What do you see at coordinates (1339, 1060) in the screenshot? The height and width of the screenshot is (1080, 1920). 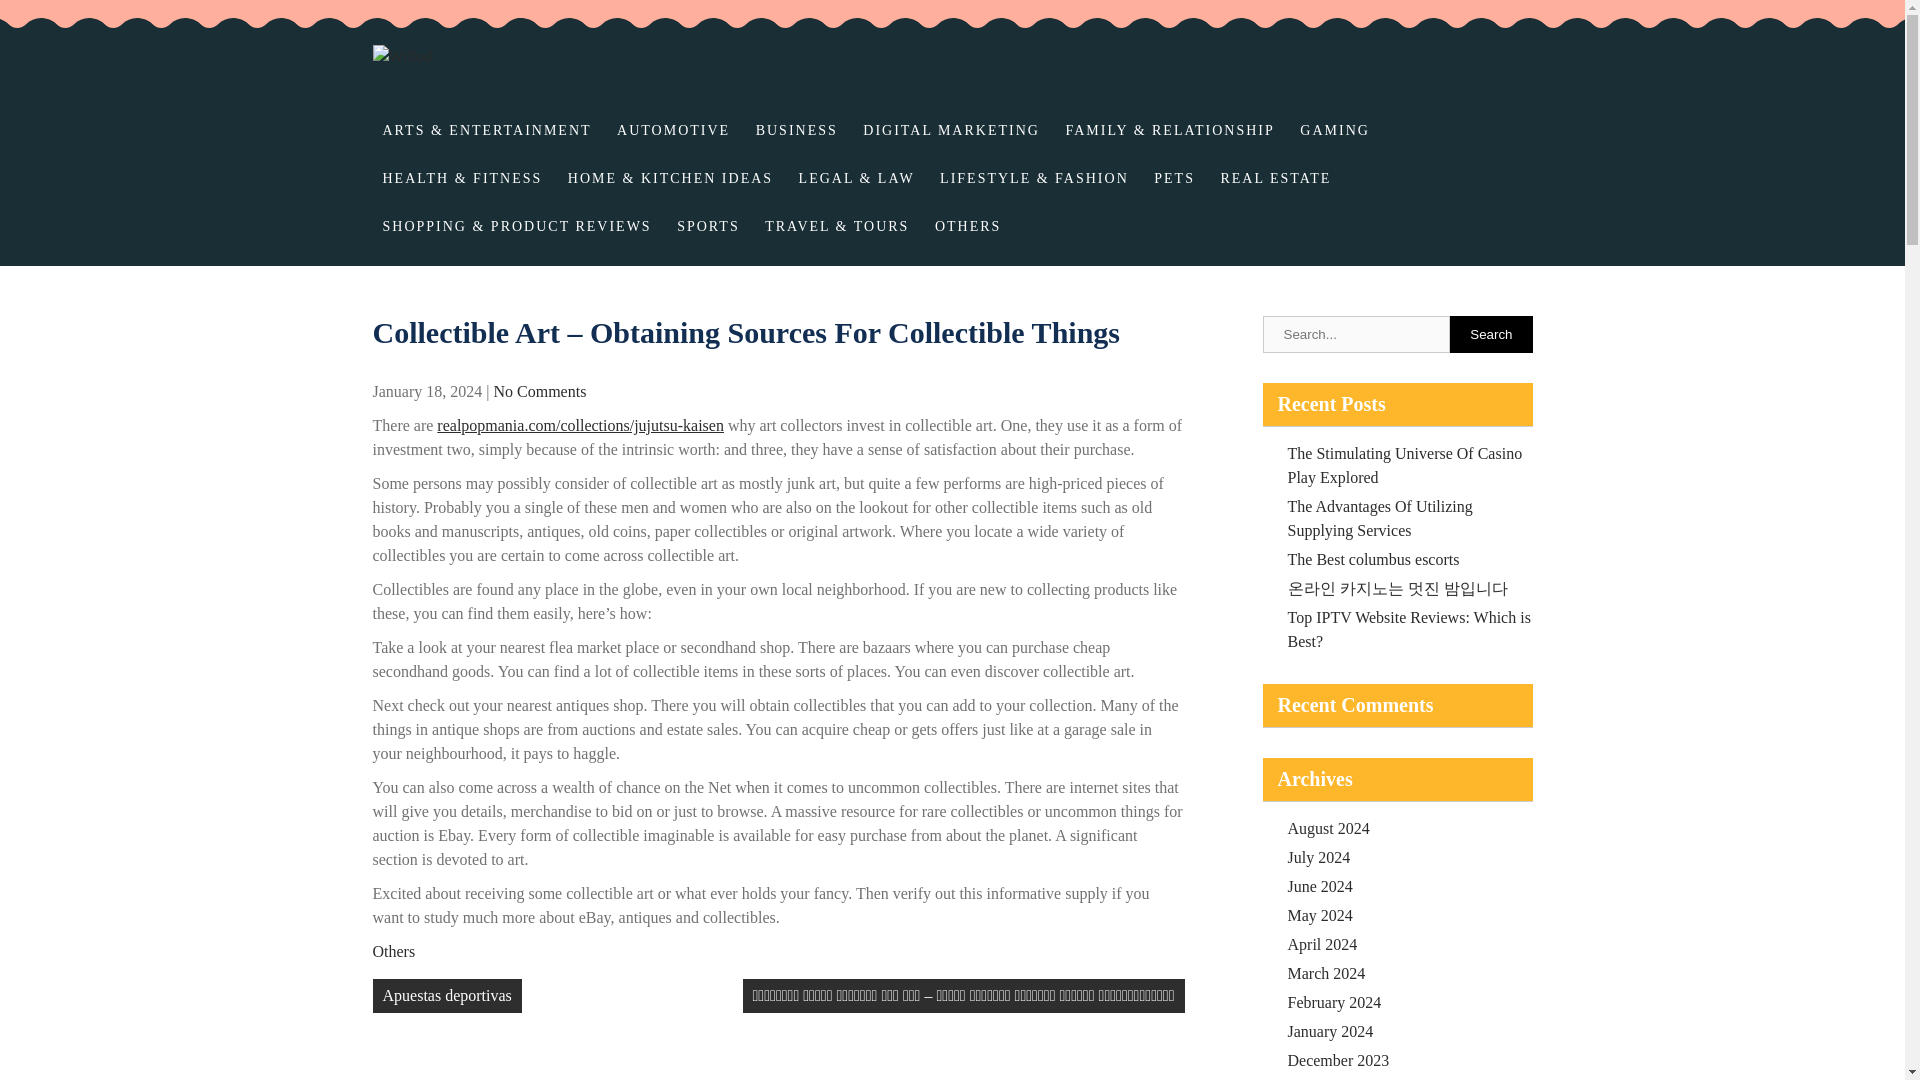 I see `December 2023` at bounding box center [1339, 1060].